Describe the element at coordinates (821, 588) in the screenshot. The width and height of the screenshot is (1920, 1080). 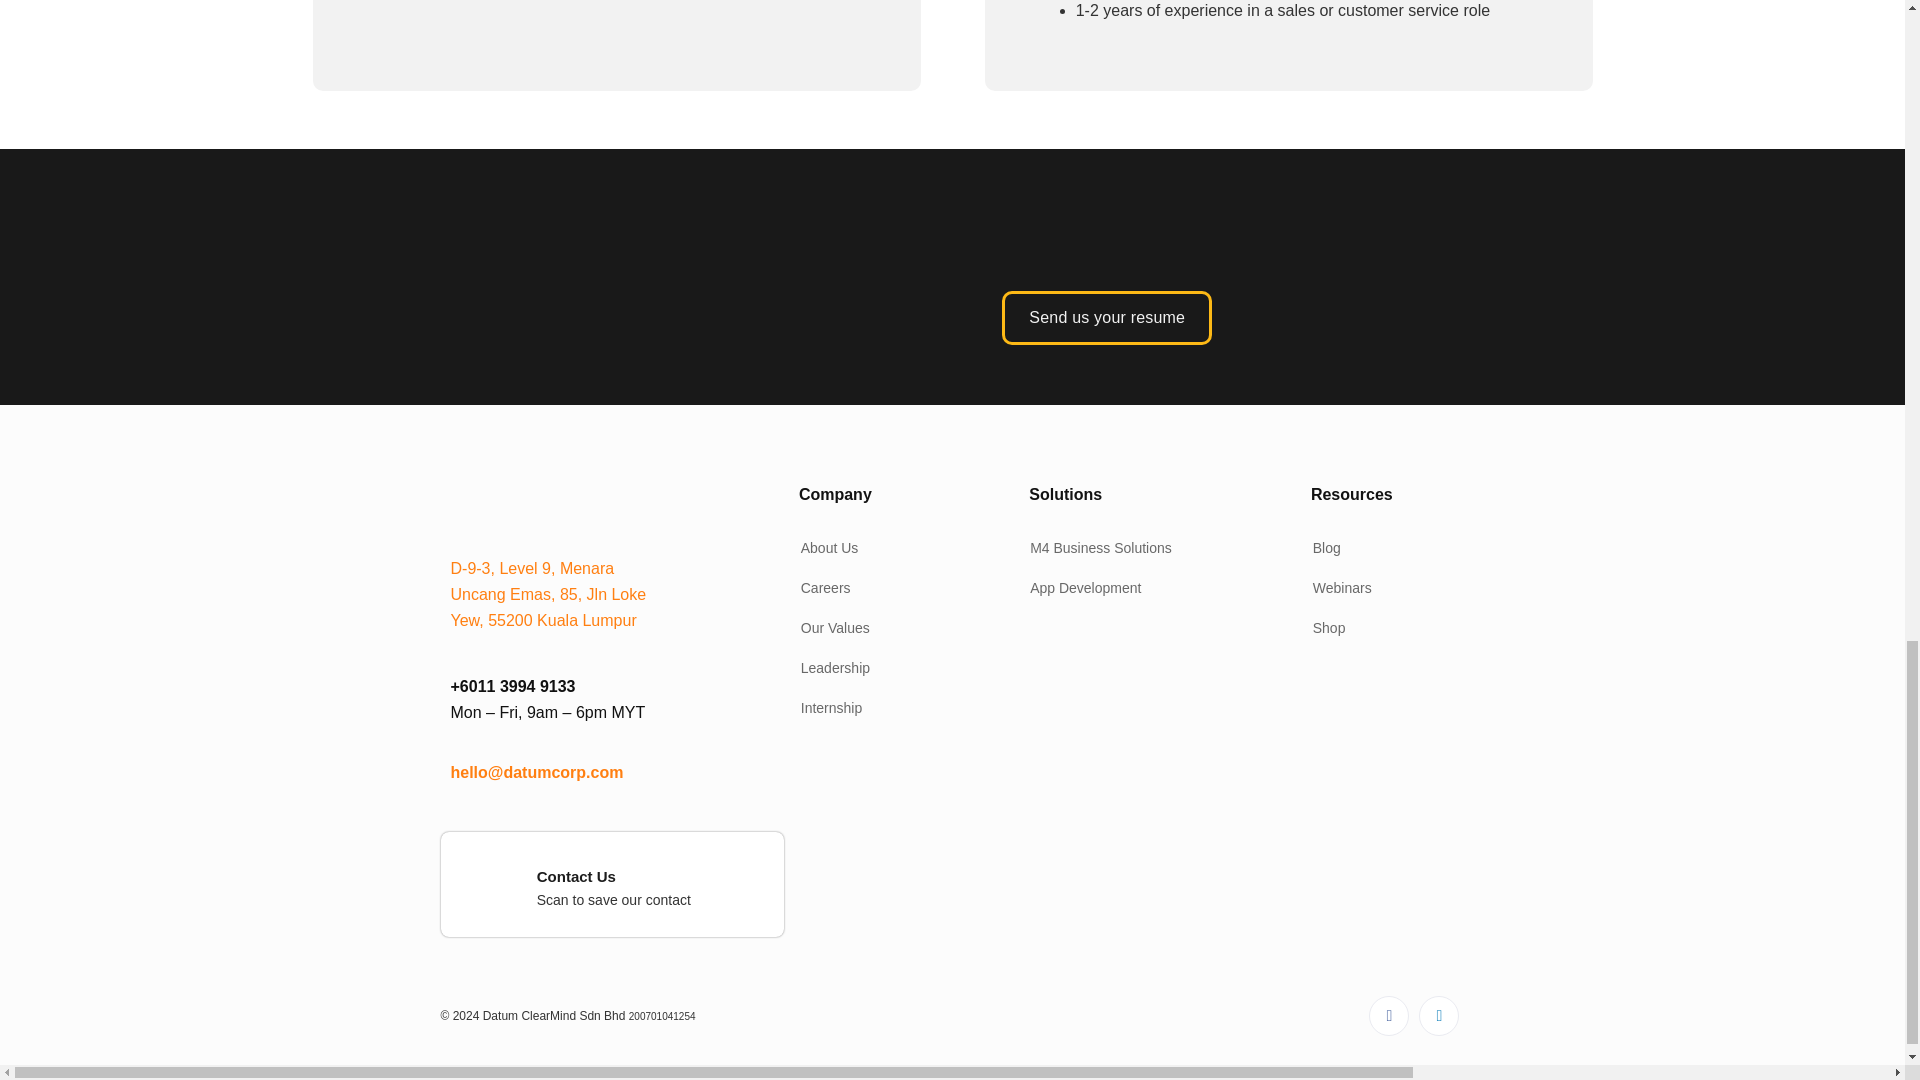
I see `Careers` at that location.